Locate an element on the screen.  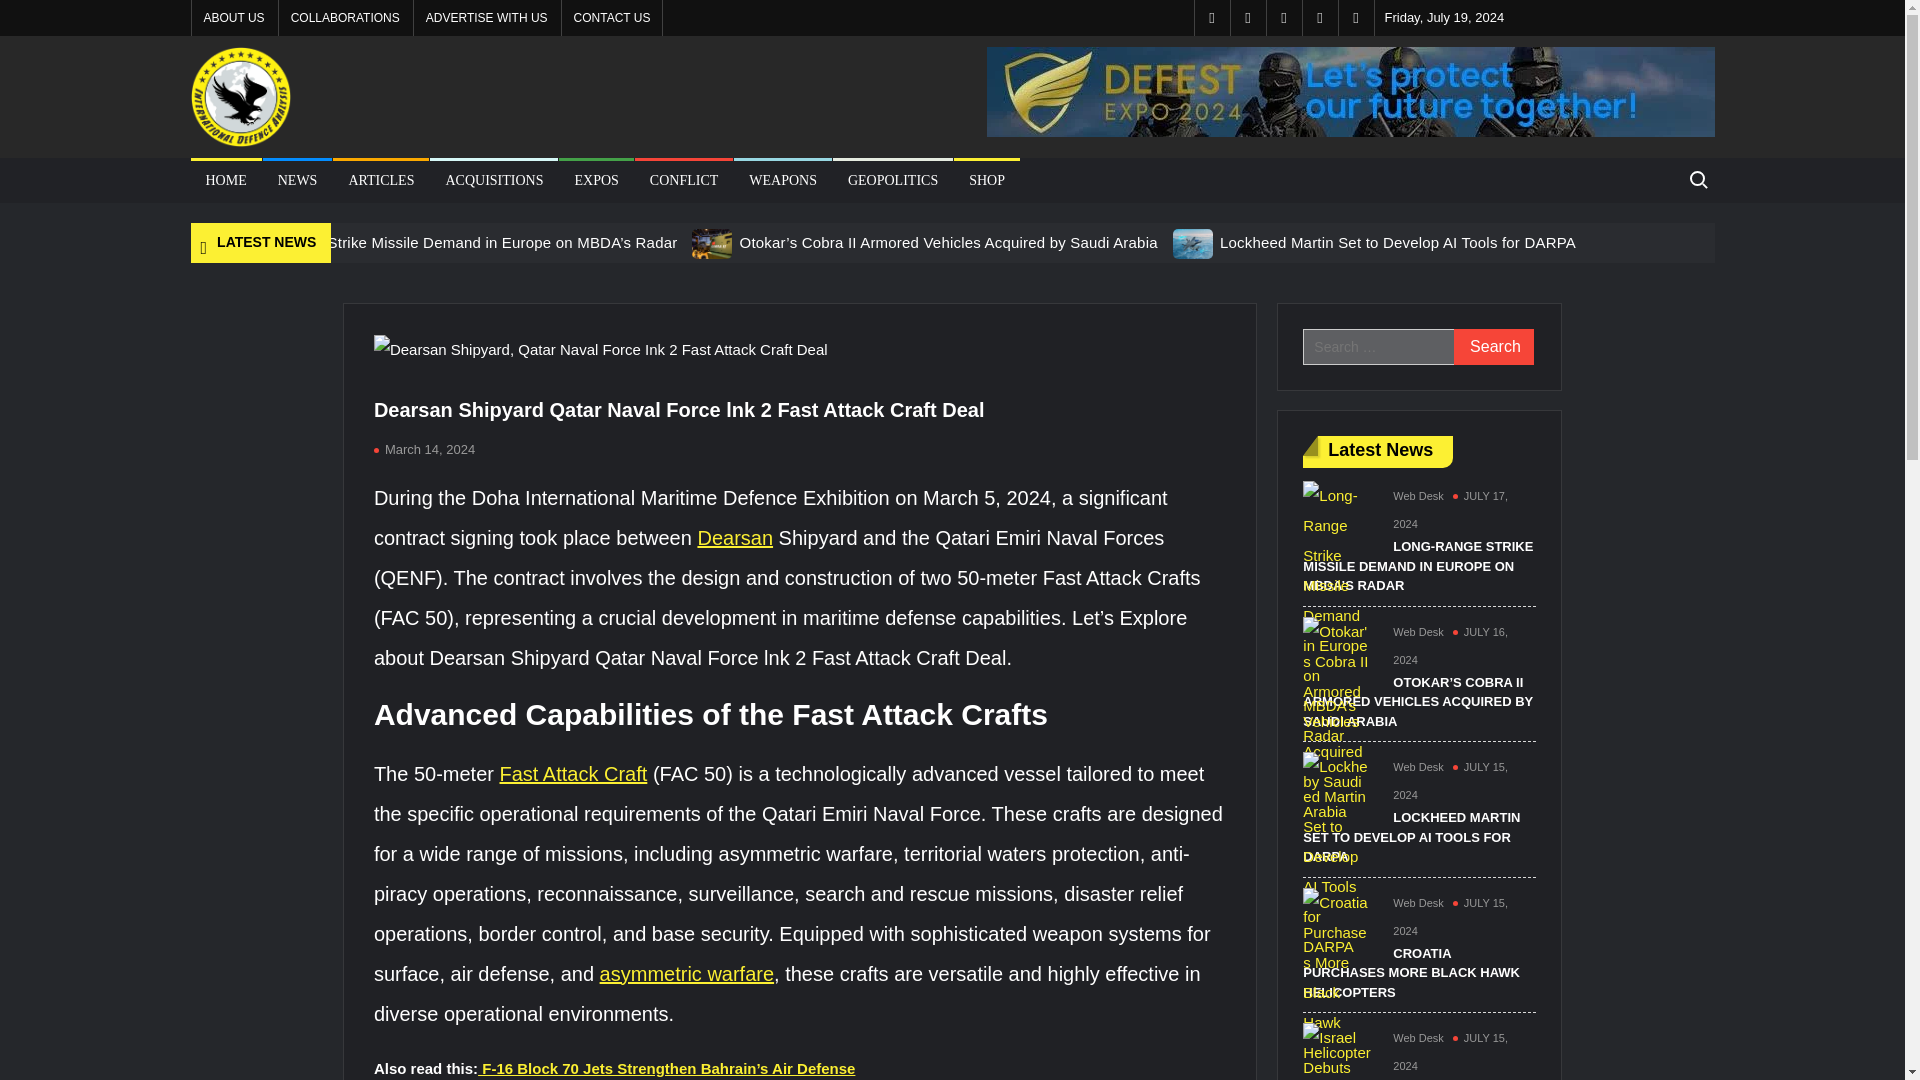
COLLABORATIONS is located at coordinates (345, 18).